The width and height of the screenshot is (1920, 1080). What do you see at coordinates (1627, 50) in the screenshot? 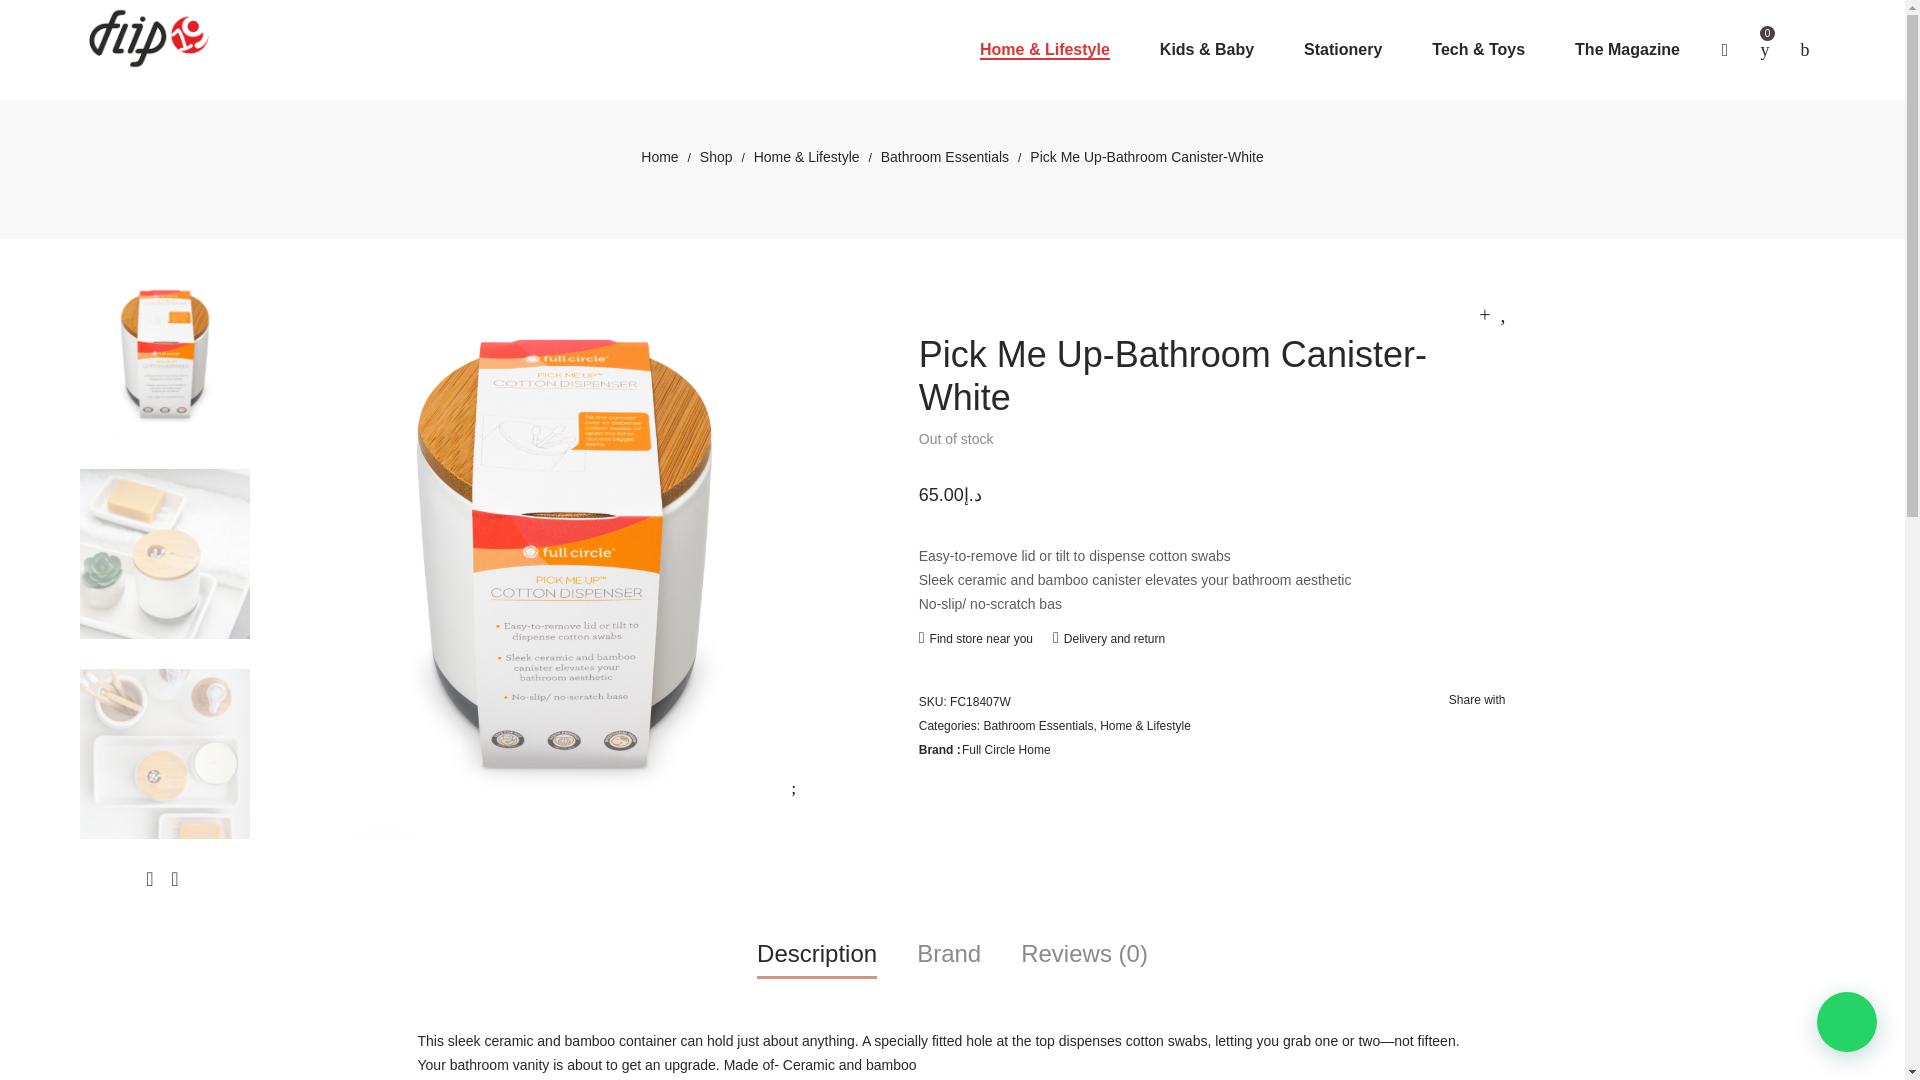
I see `The Magazine` at bounding box center [1627, 50].